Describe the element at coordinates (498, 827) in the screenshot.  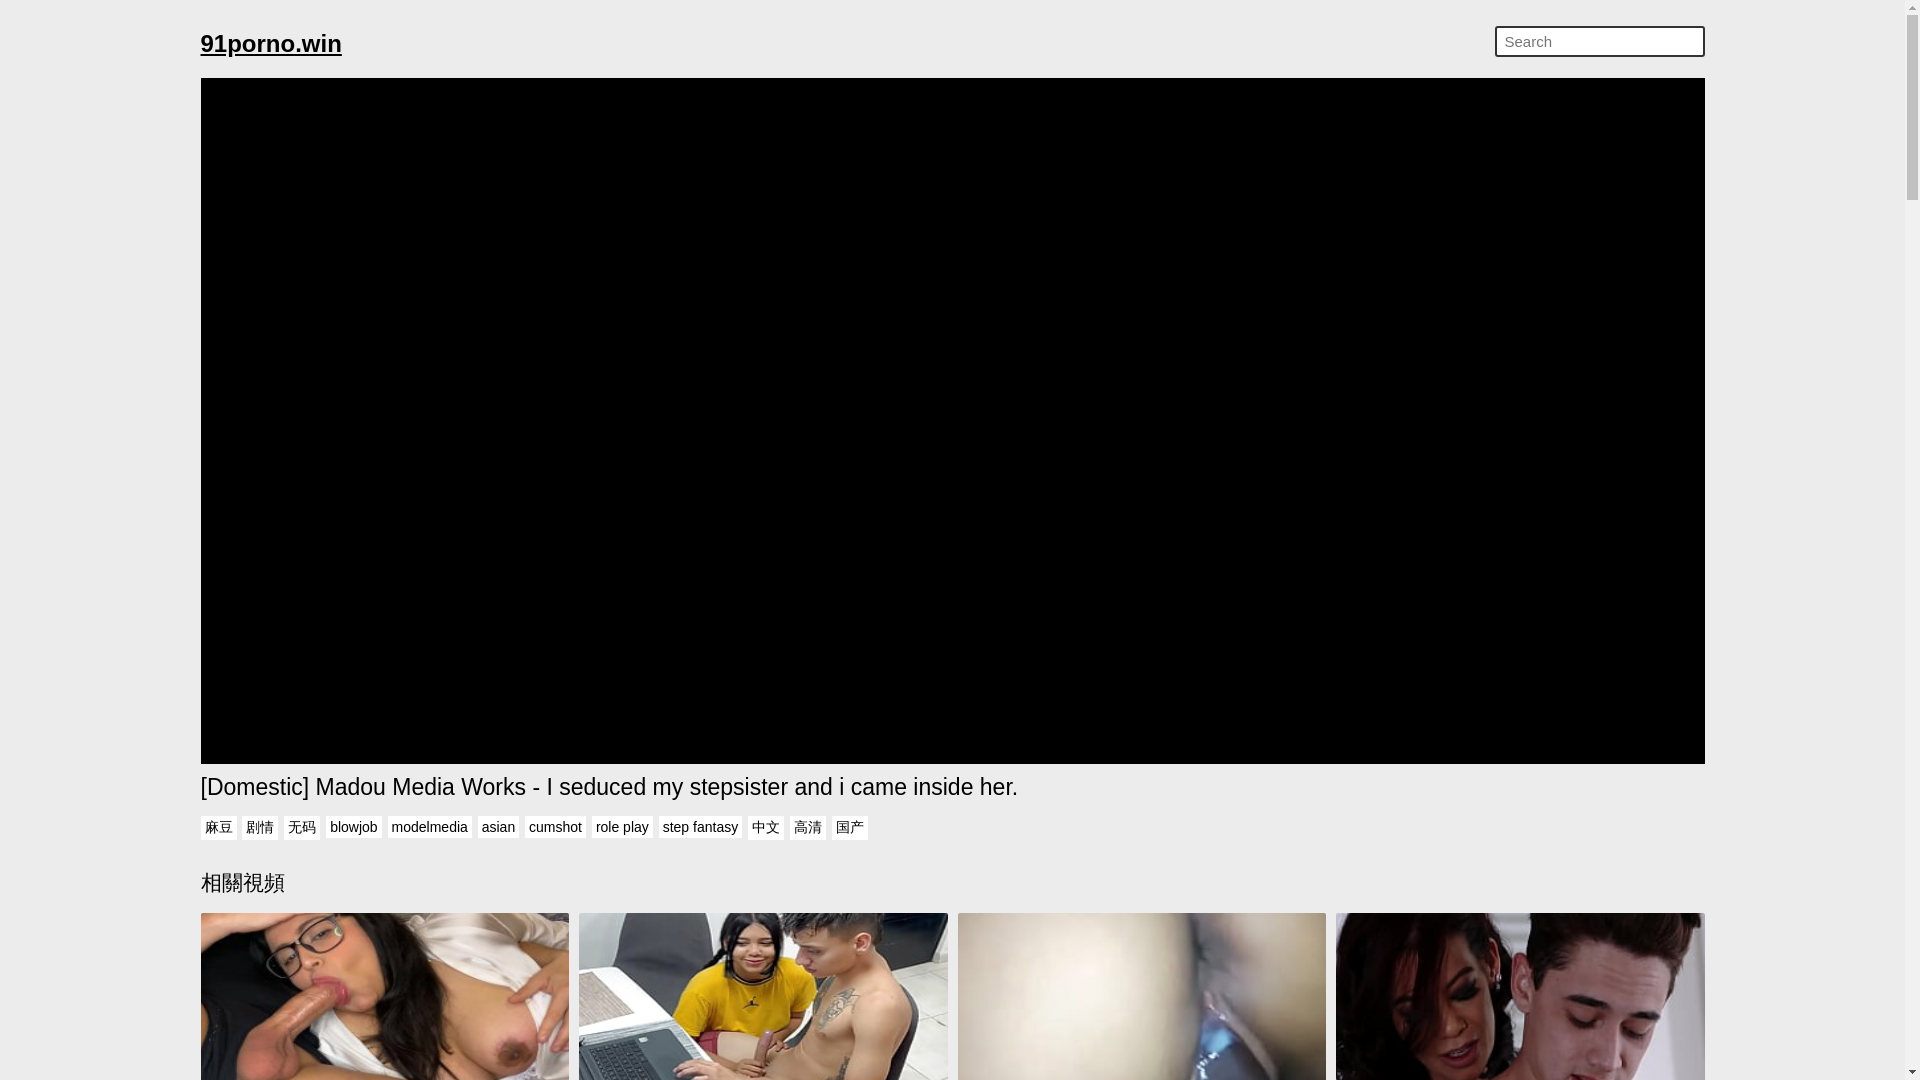
I see `asian` at that location.